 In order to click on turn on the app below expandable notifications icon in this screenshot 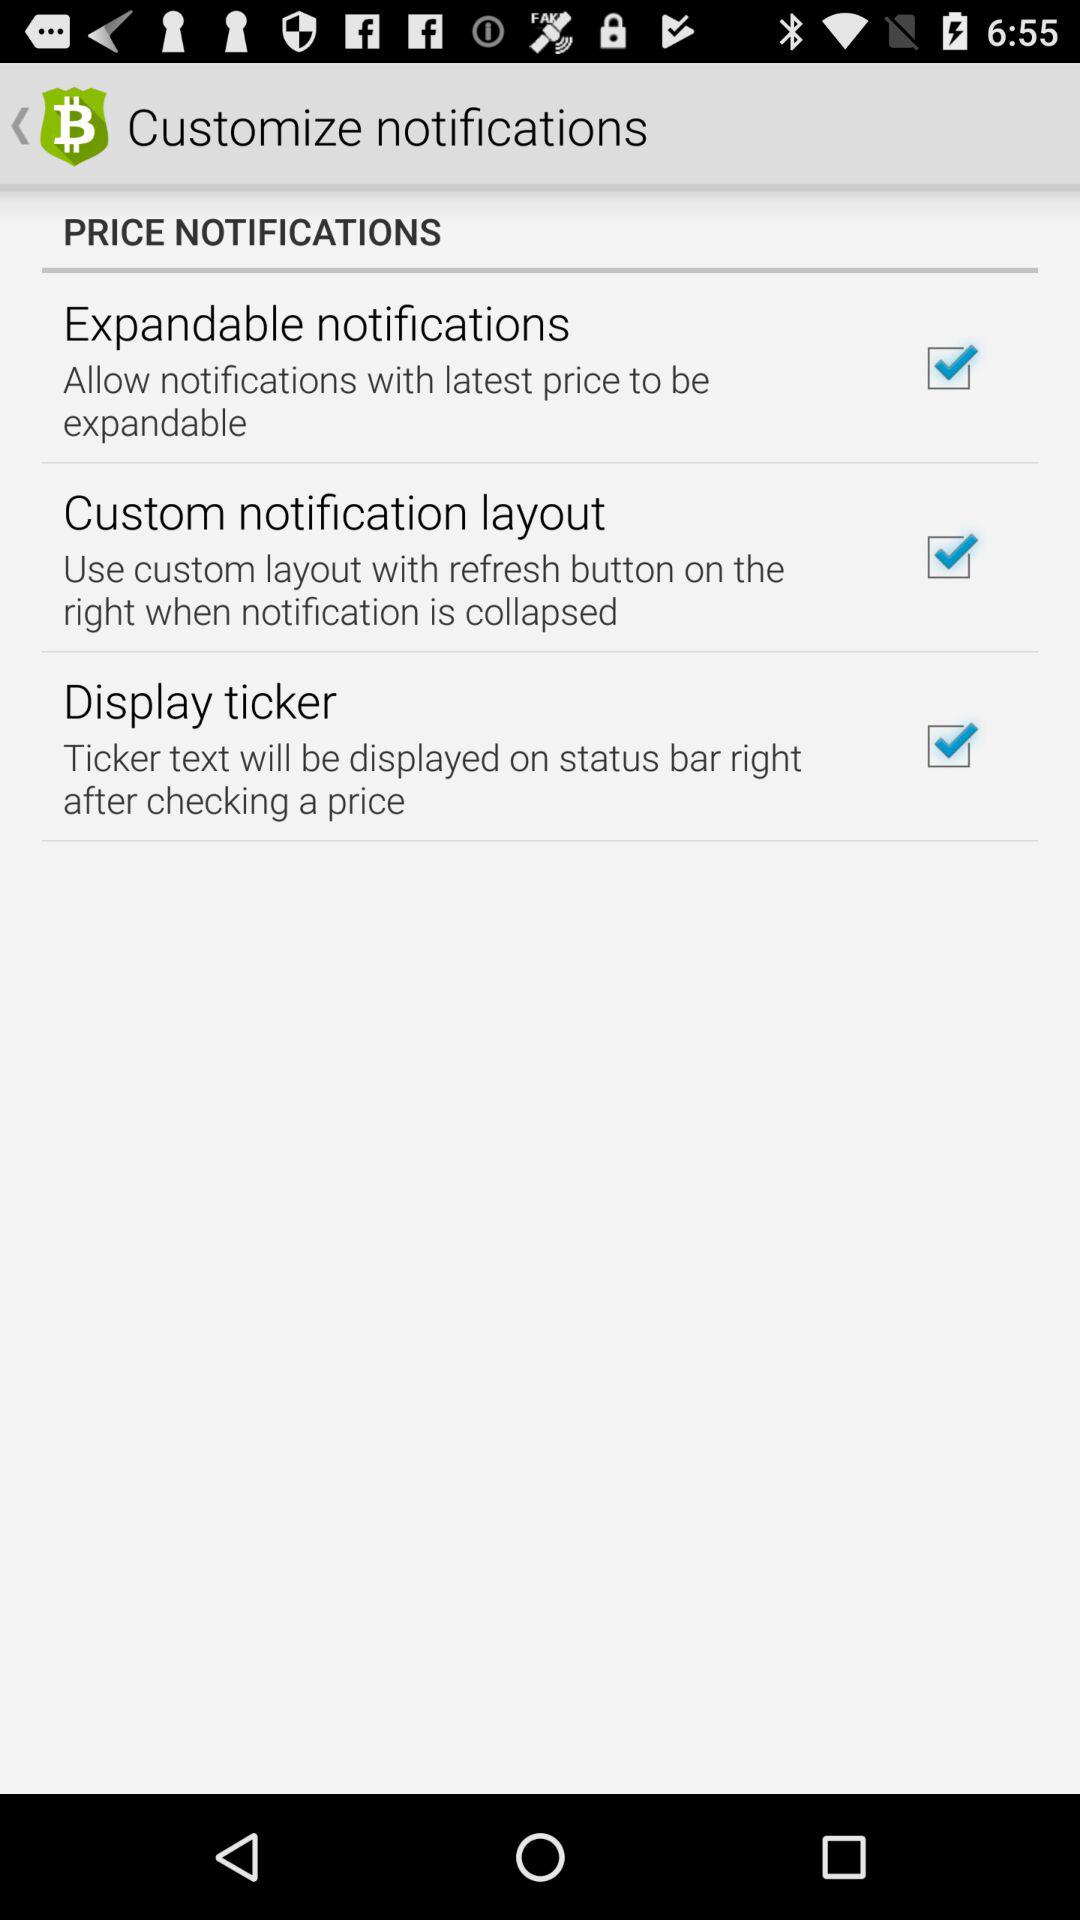, I will do `click(464, 400)`.